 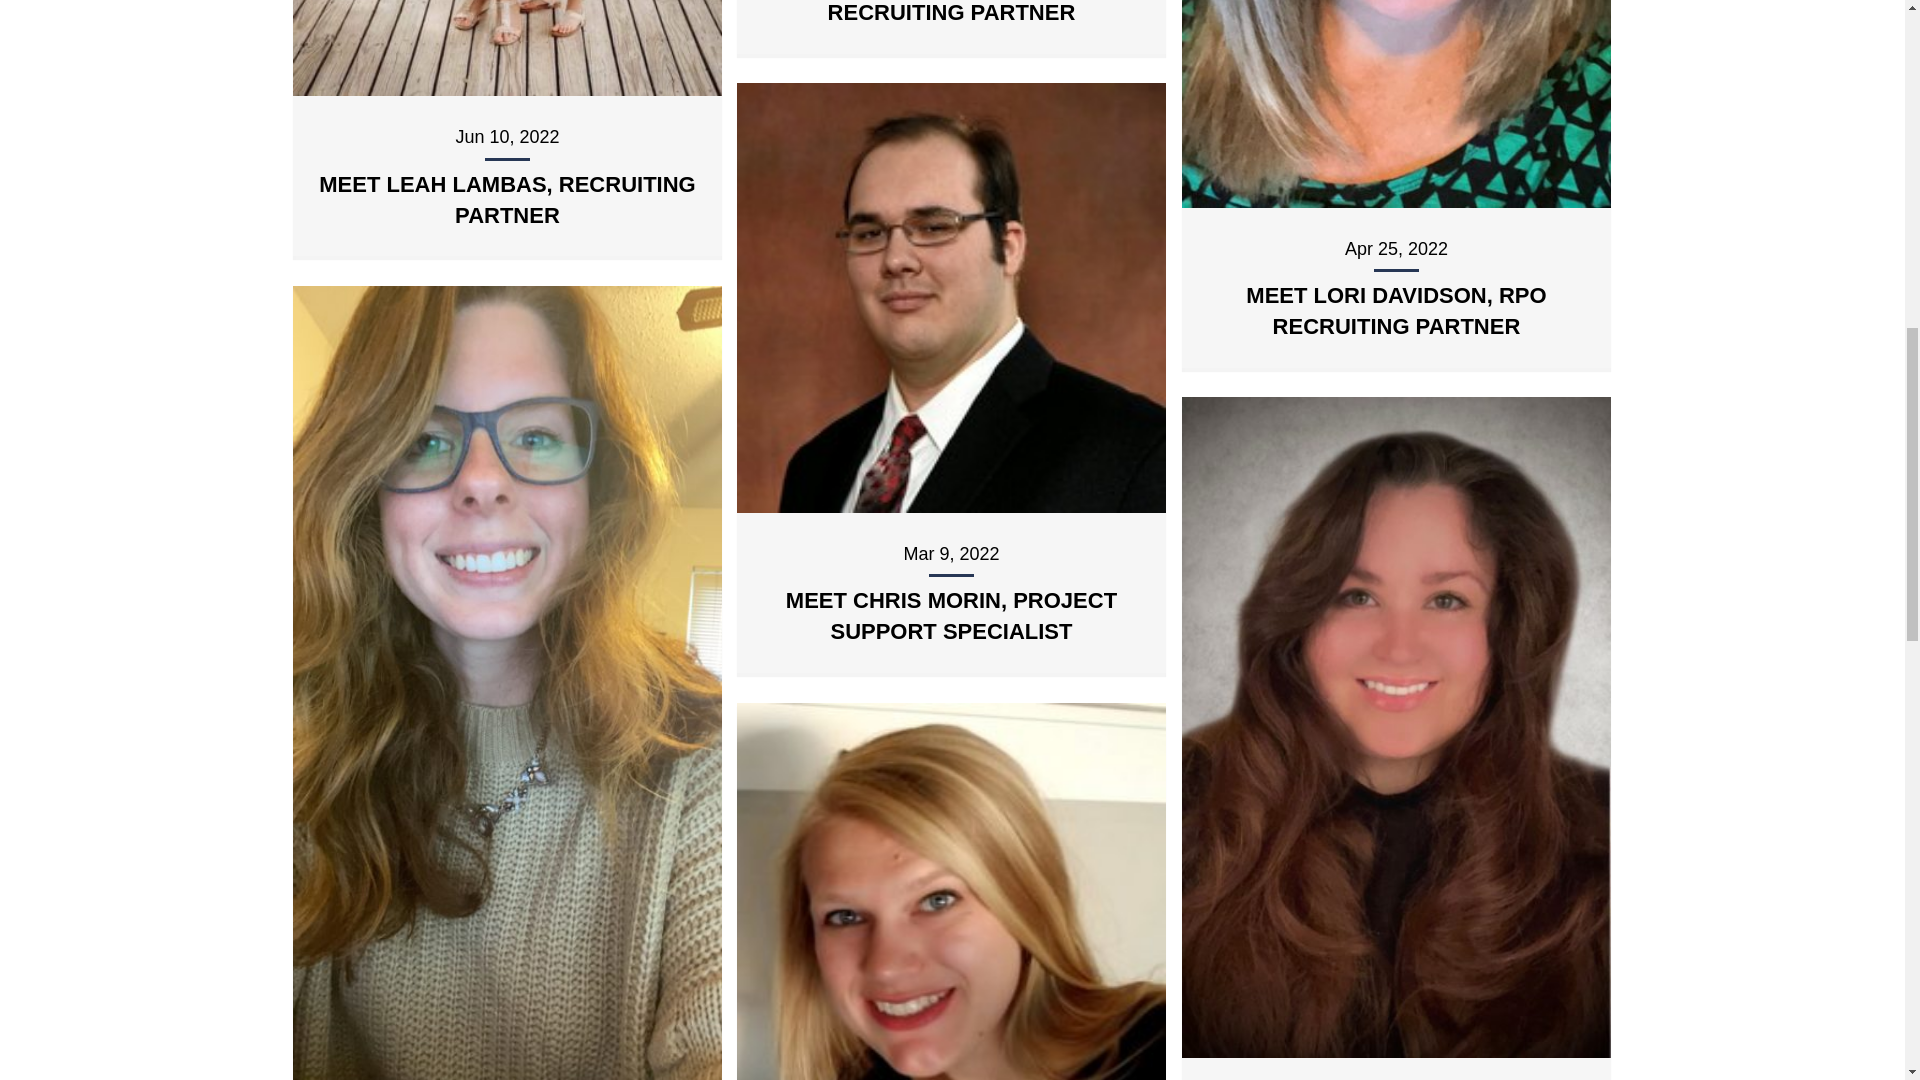 What do you see at coordinates (950, 1027) in the screenshot?
I see `Meet Hannah Temple, Recruiter` at bounding box center [950, 1027].